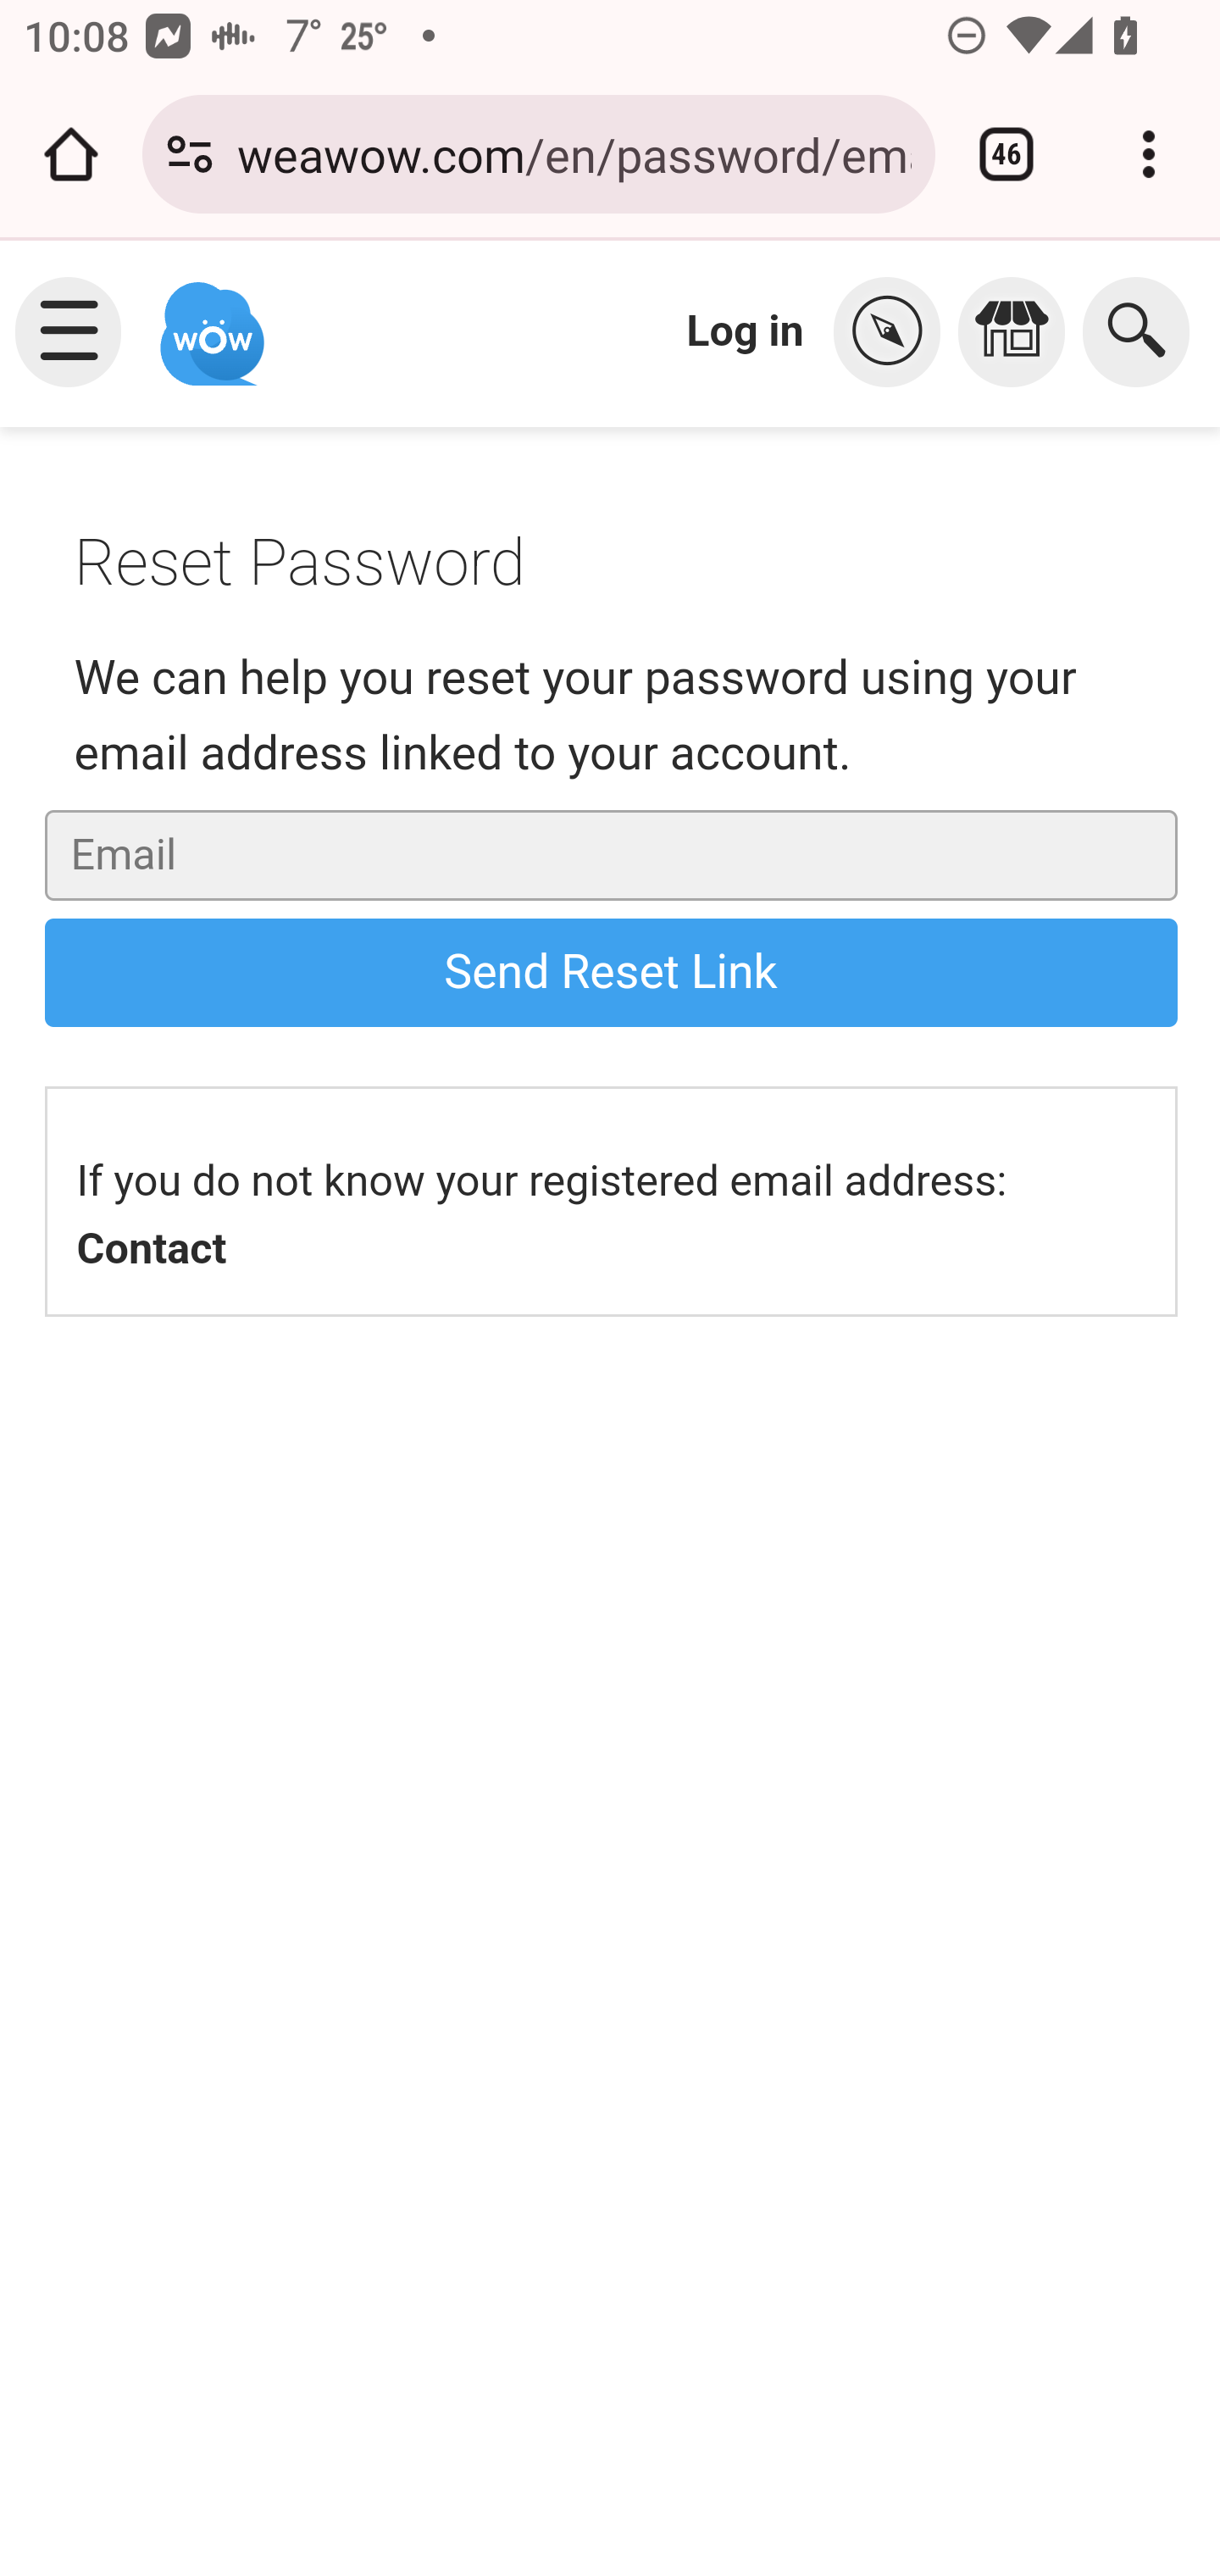 This screenshot has height=2576, width=1220. Describe the element at coordinates (746, 330) in the screenshot. I see `Log in` at that location.